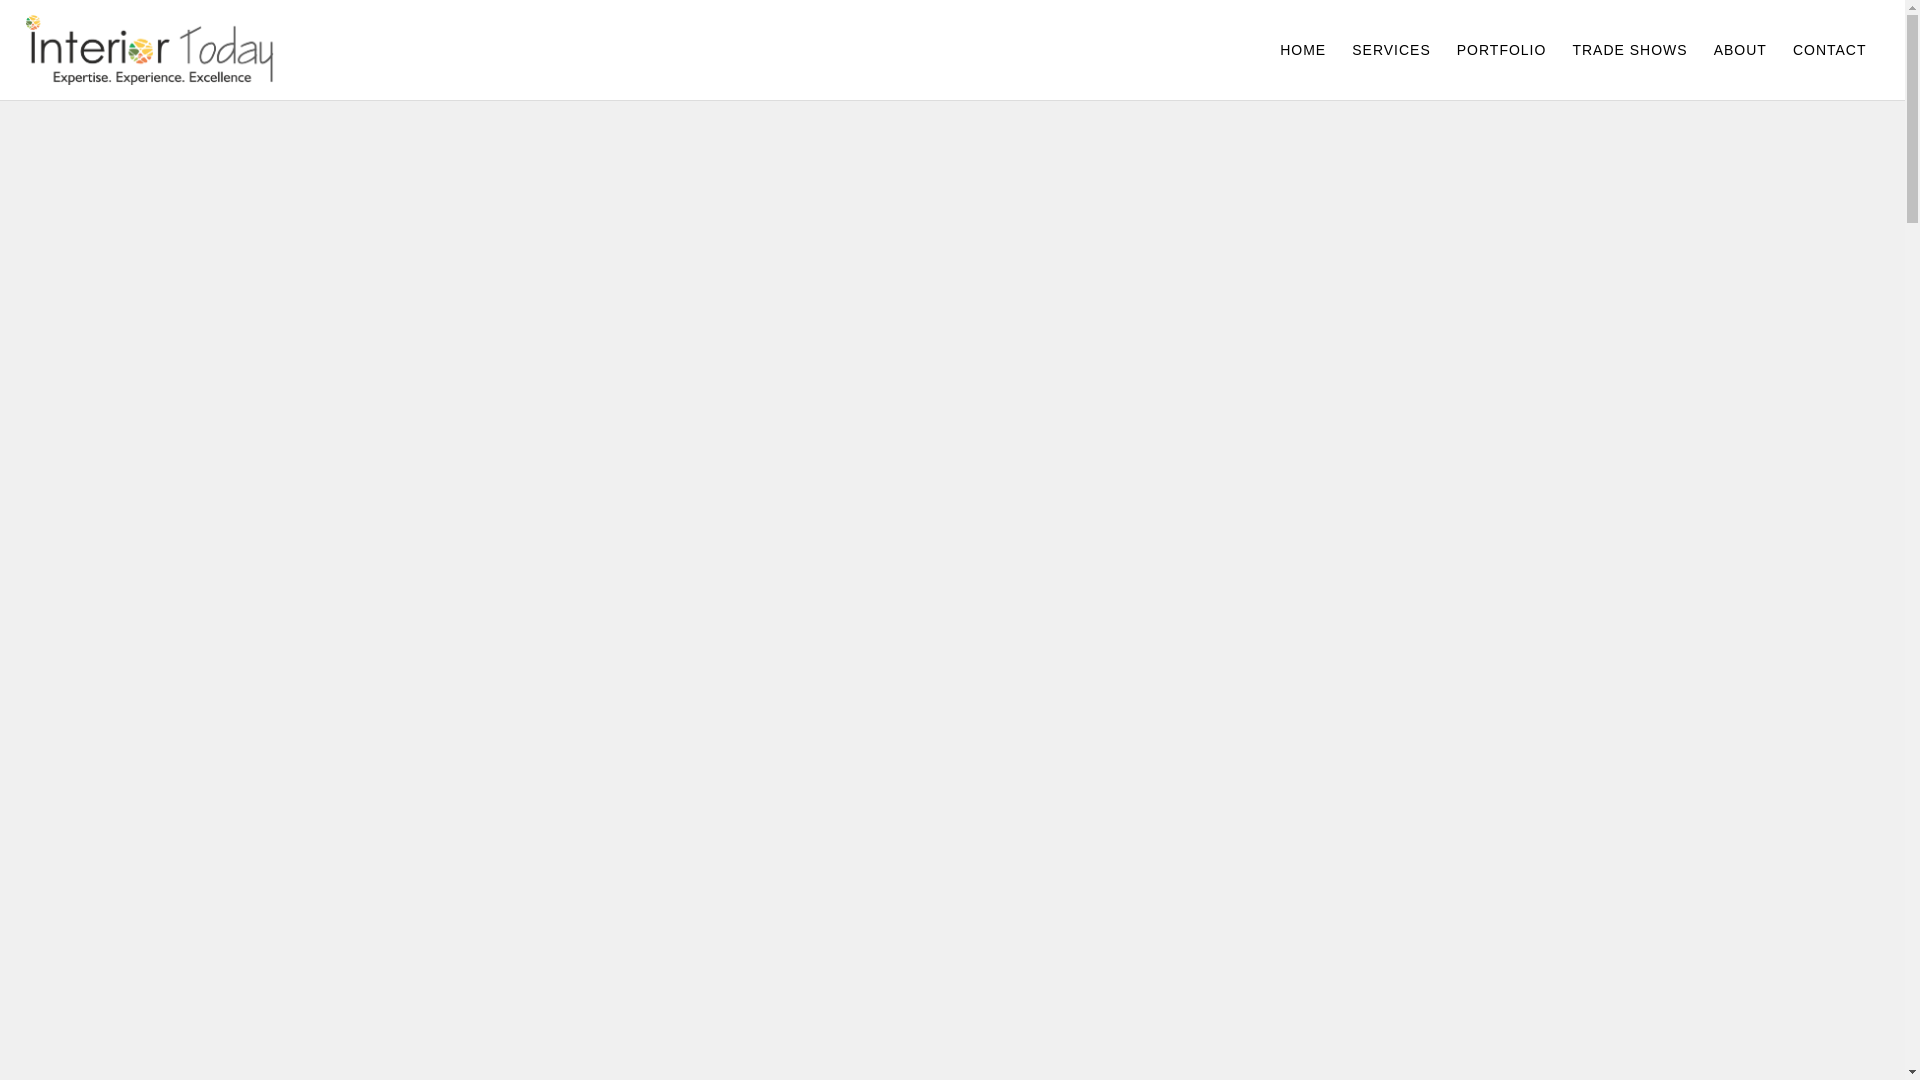  What do you see at coordinates (1501, 50) in the screenshot?
I see `PORTFOLIO` at bounding box center [1501, 50].